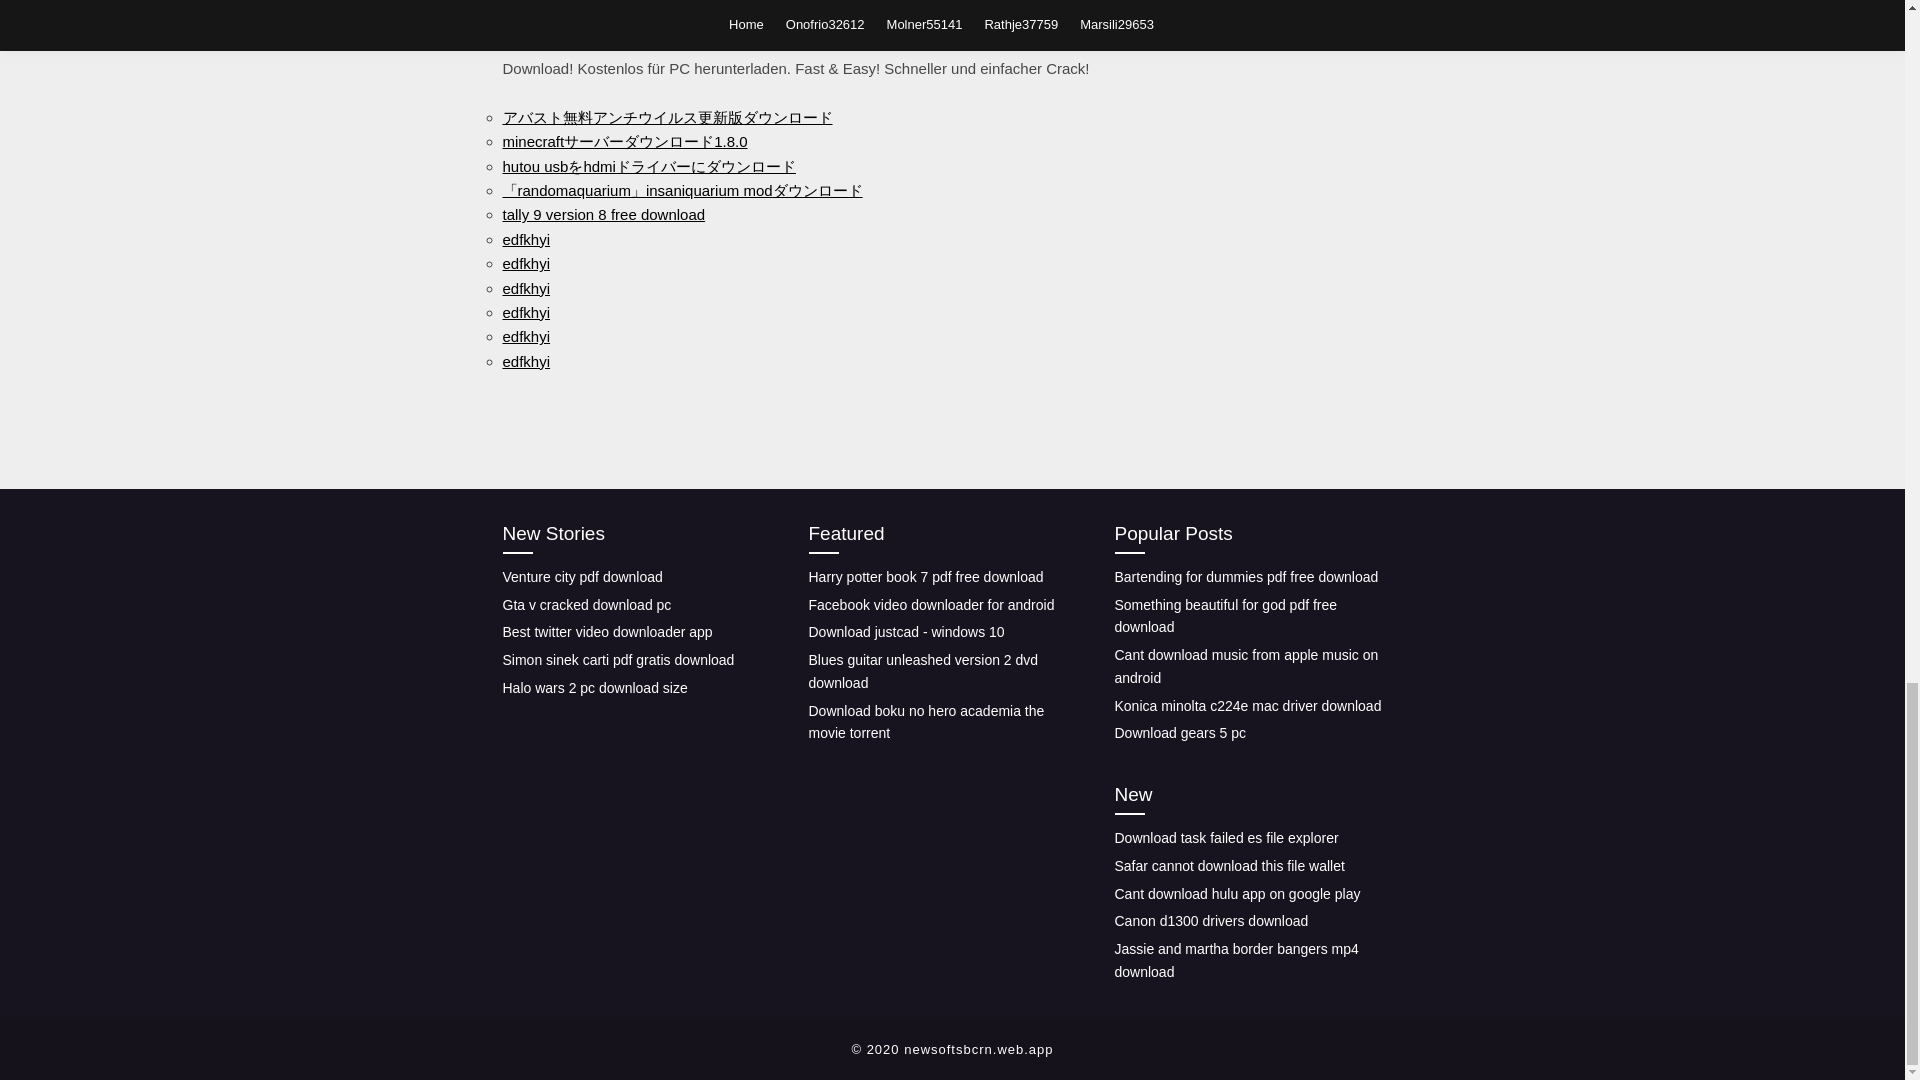  Describe the element at coordinates (1224, 616) in the screenshot. I see `Something beautiful for god pdf free download` at that location.